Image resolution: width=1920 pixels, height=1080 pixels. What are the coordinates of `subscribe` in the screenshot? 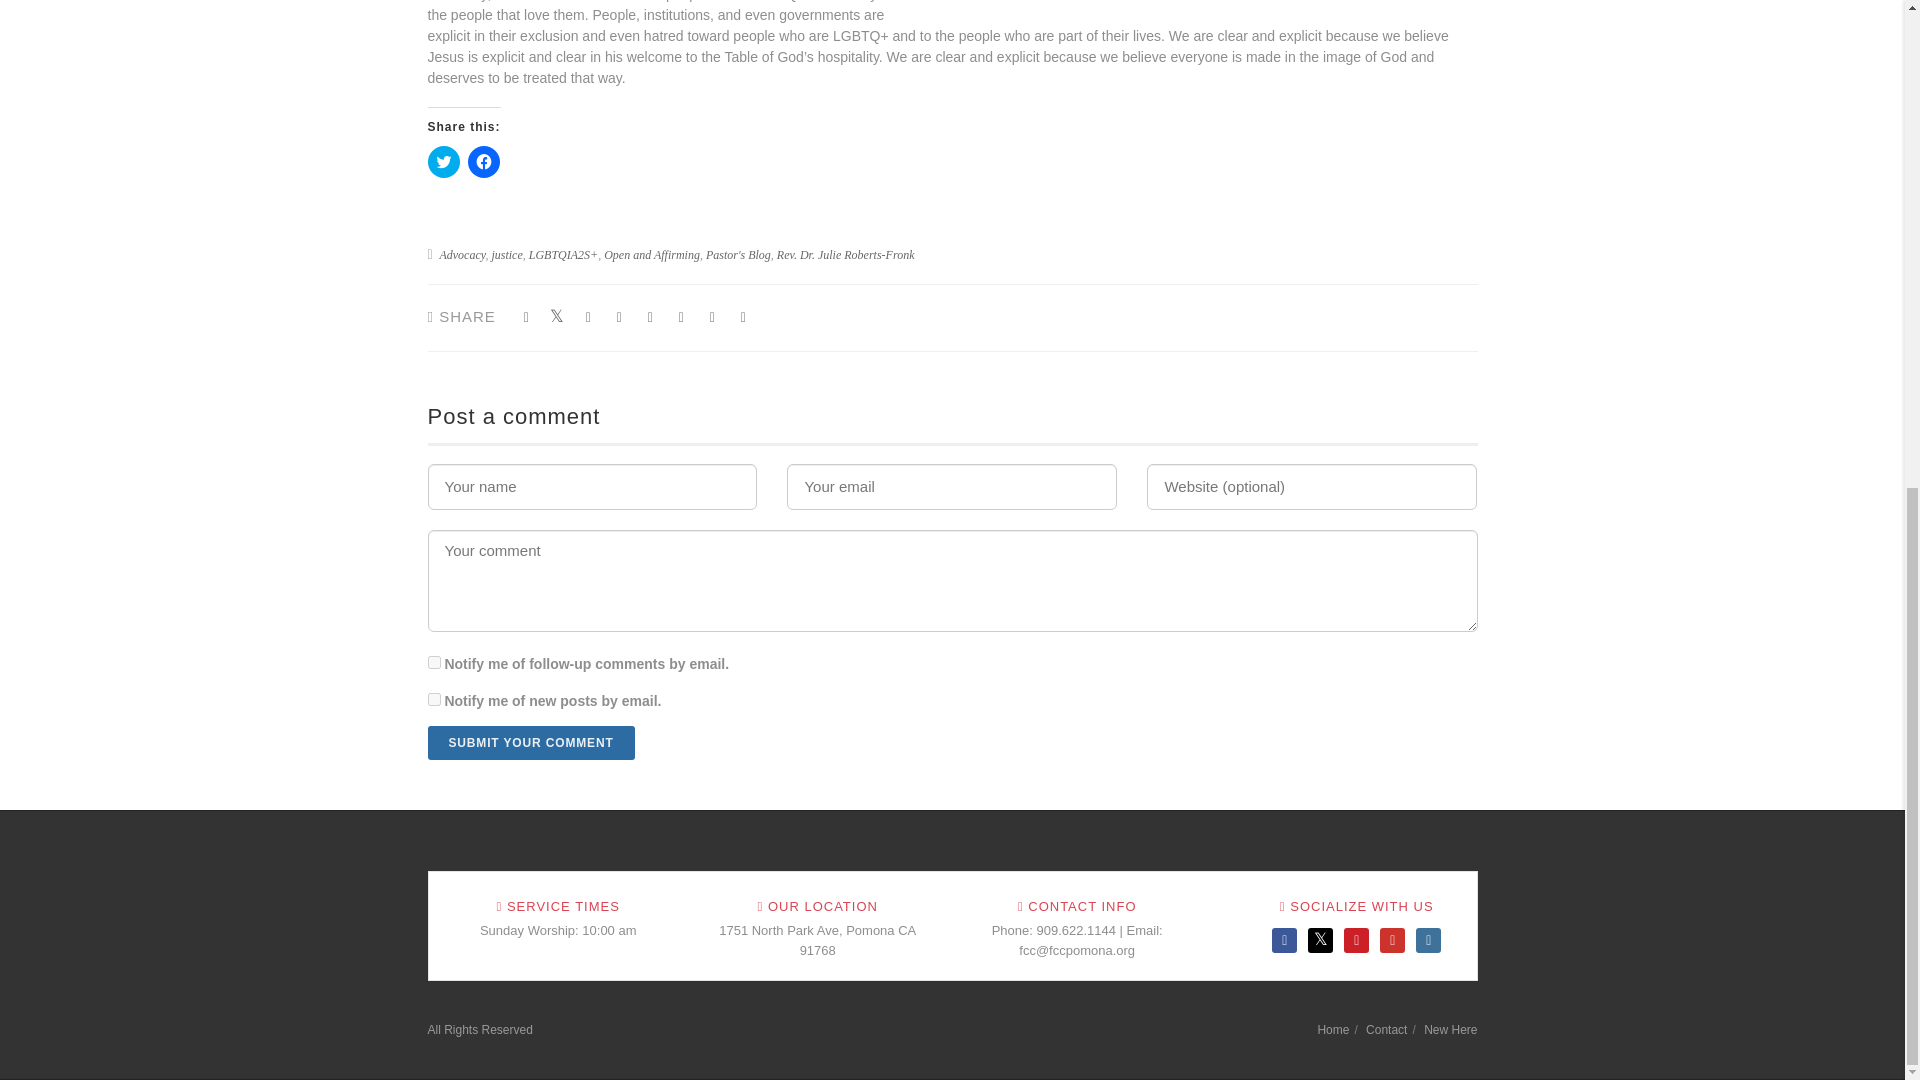 It's located at (434, 700).